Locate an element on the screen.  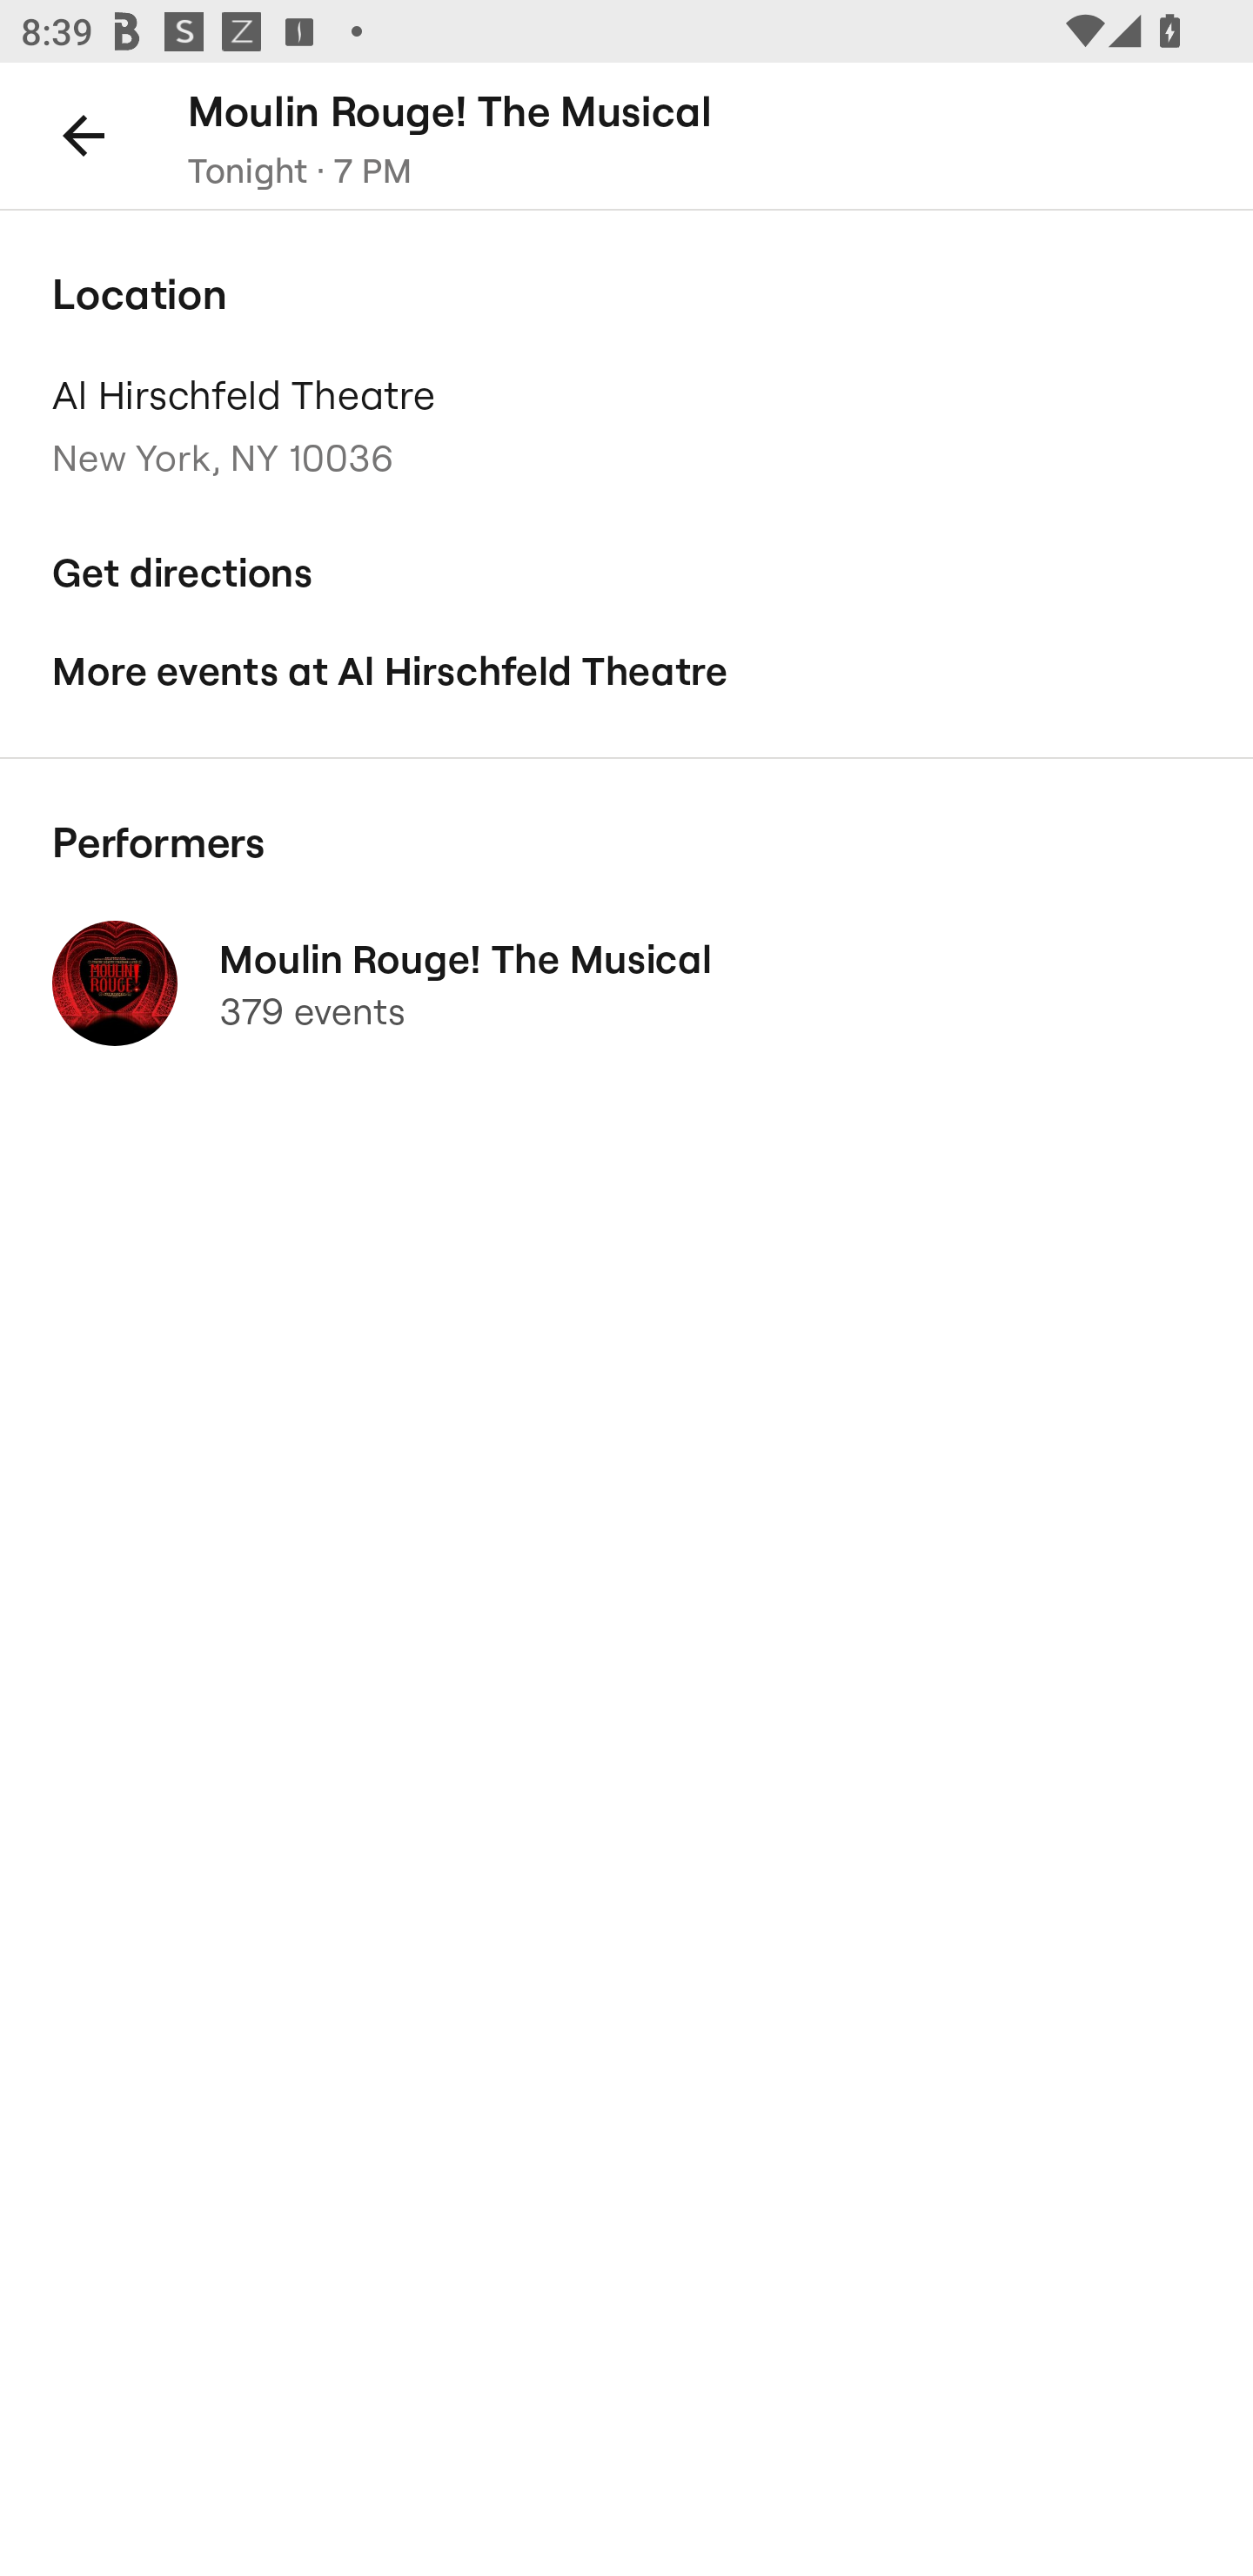
More events at Al Hirschfeld Theatre is located at coordinates (626, 672).